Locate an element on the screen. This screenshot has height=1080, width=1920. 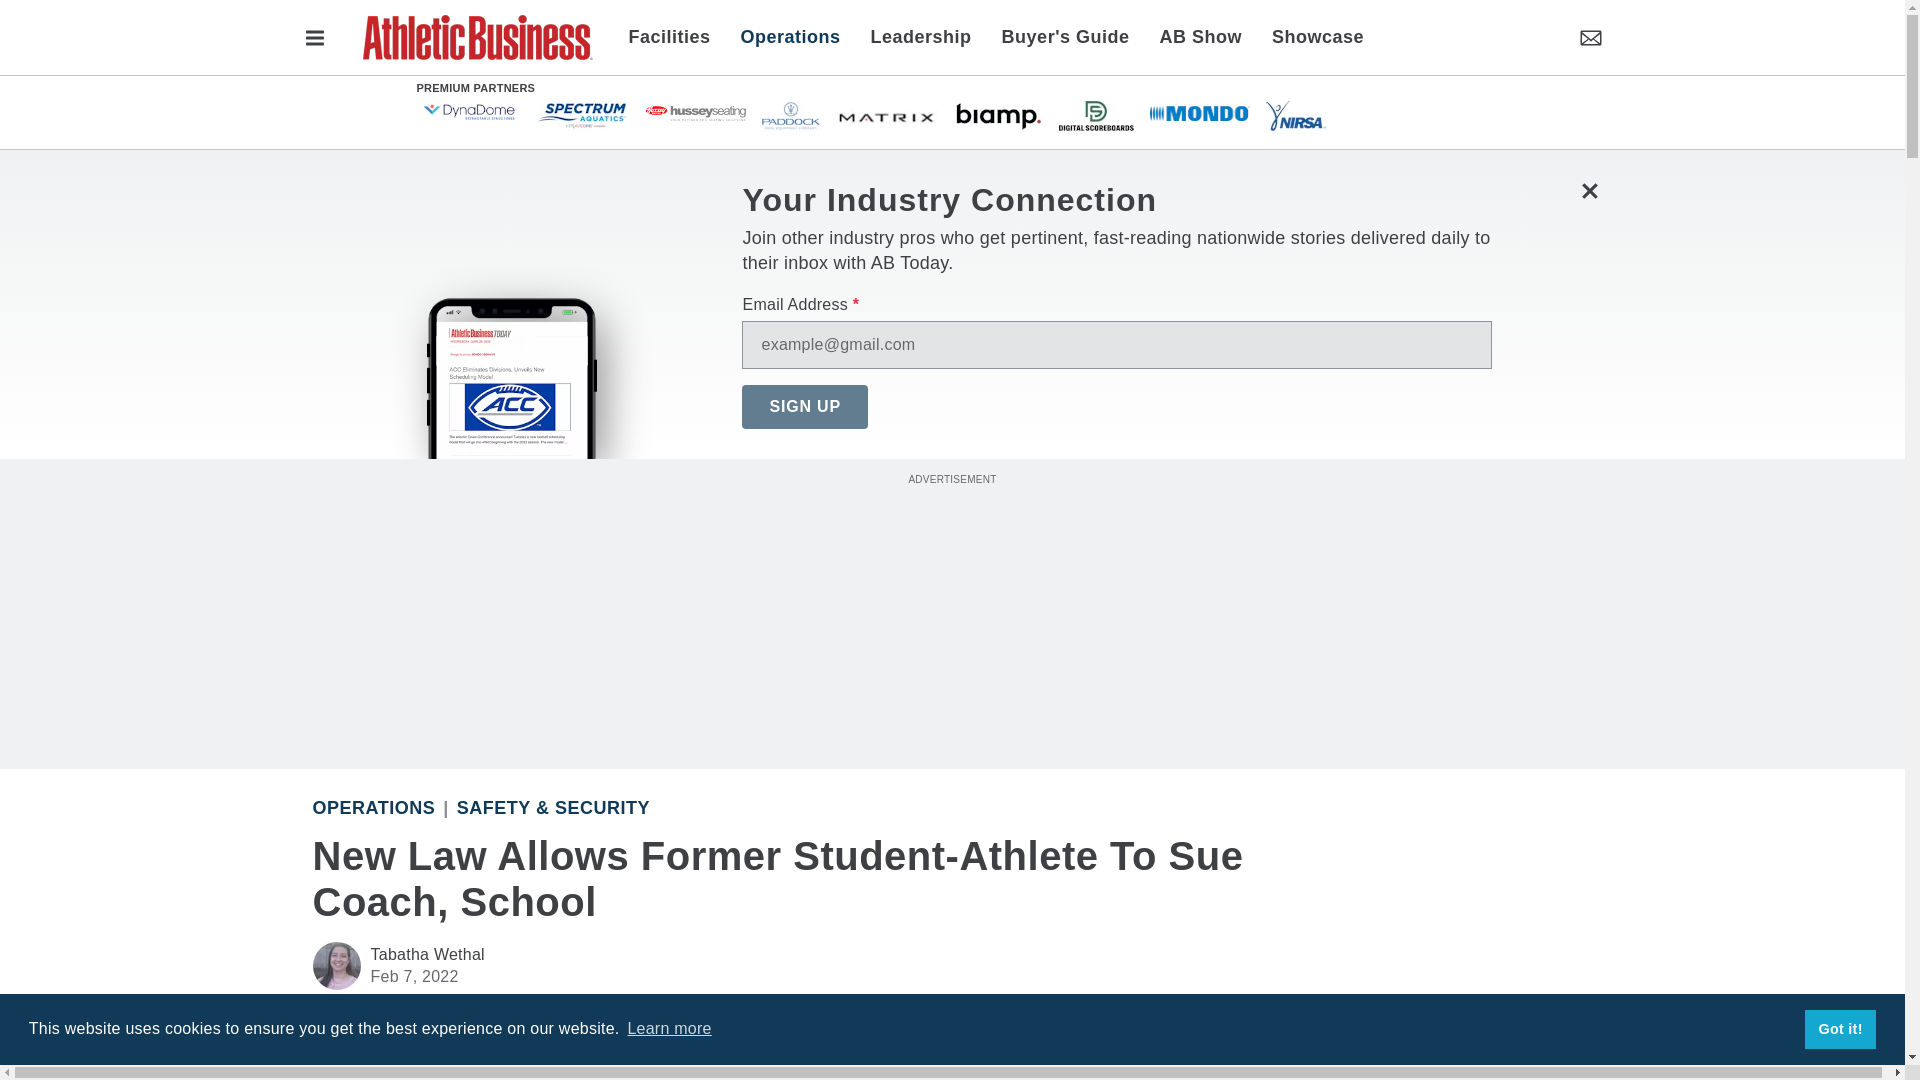
DynaDome Retractable Enclosures is located at coordinates (470, 112).